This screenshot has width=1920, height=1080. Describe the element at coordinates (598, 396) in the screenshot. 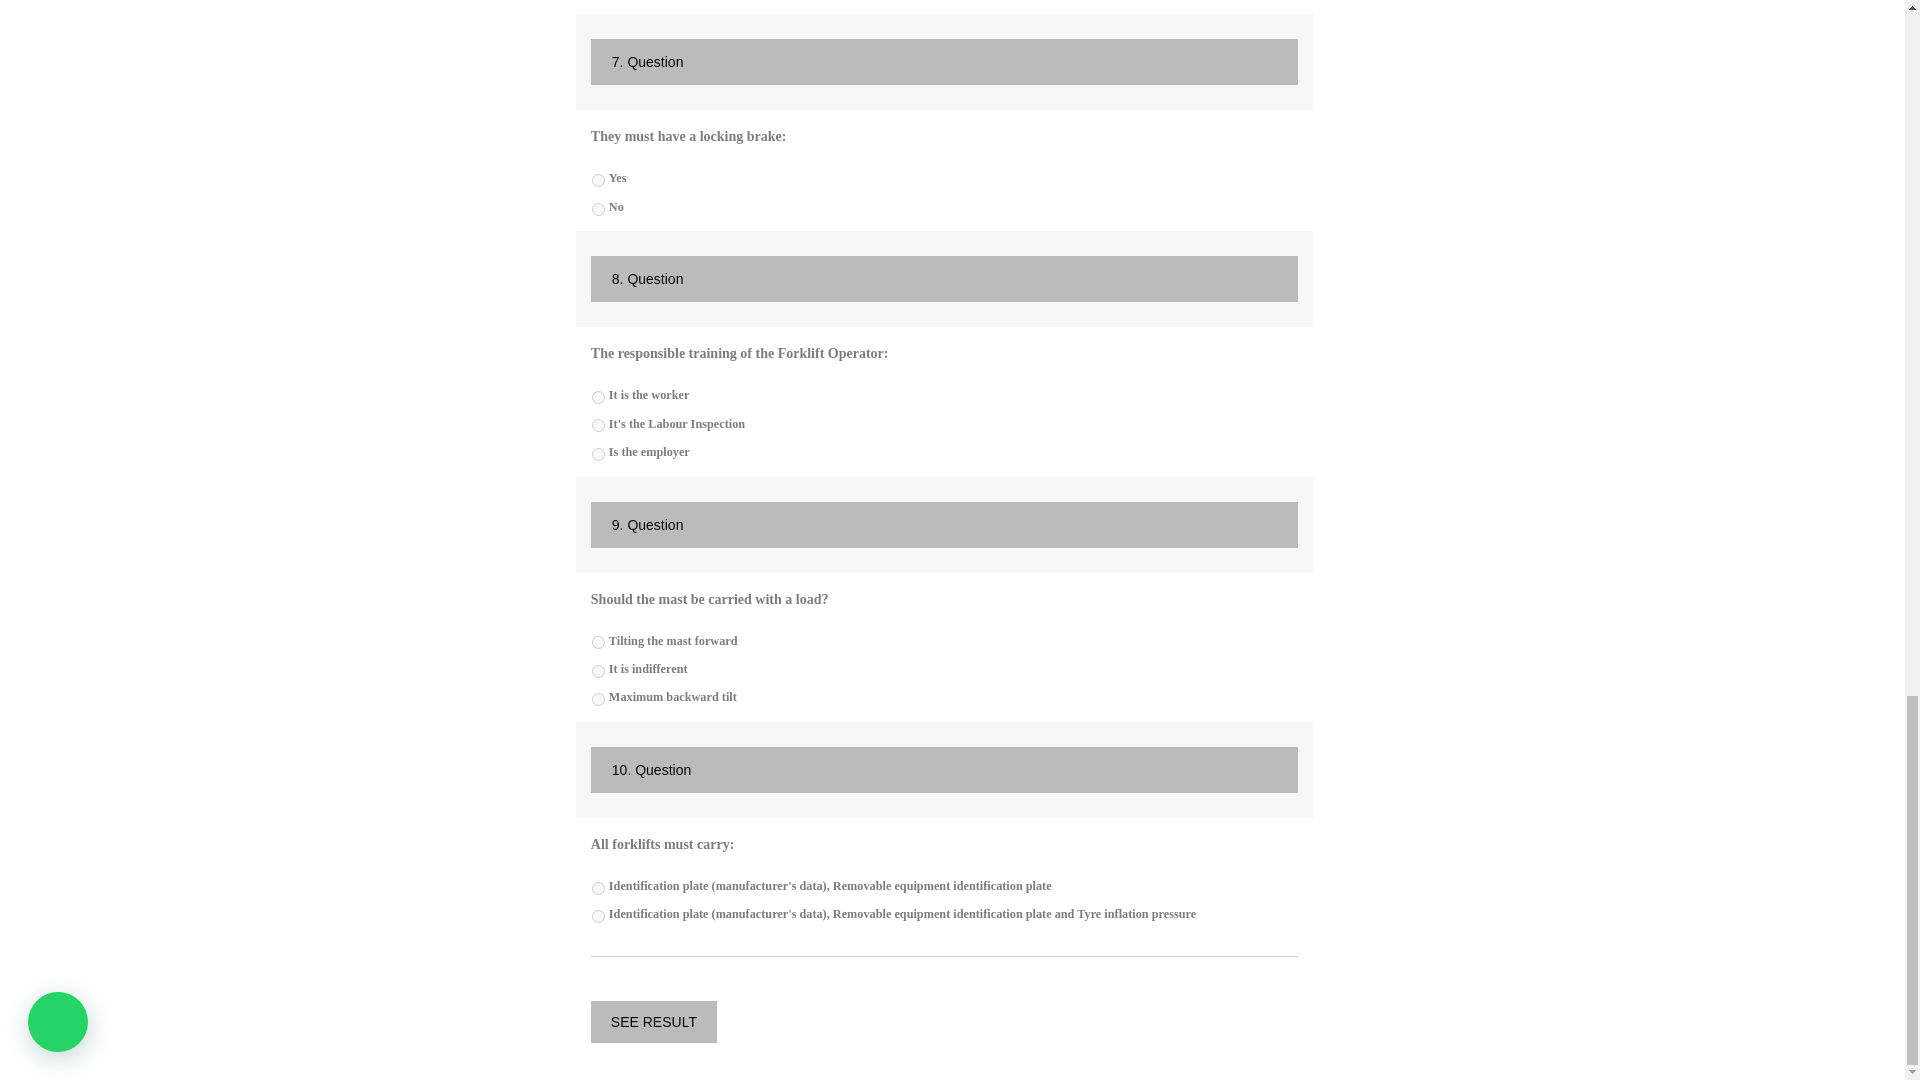

I see `gquiz1b055fe72` at that location.